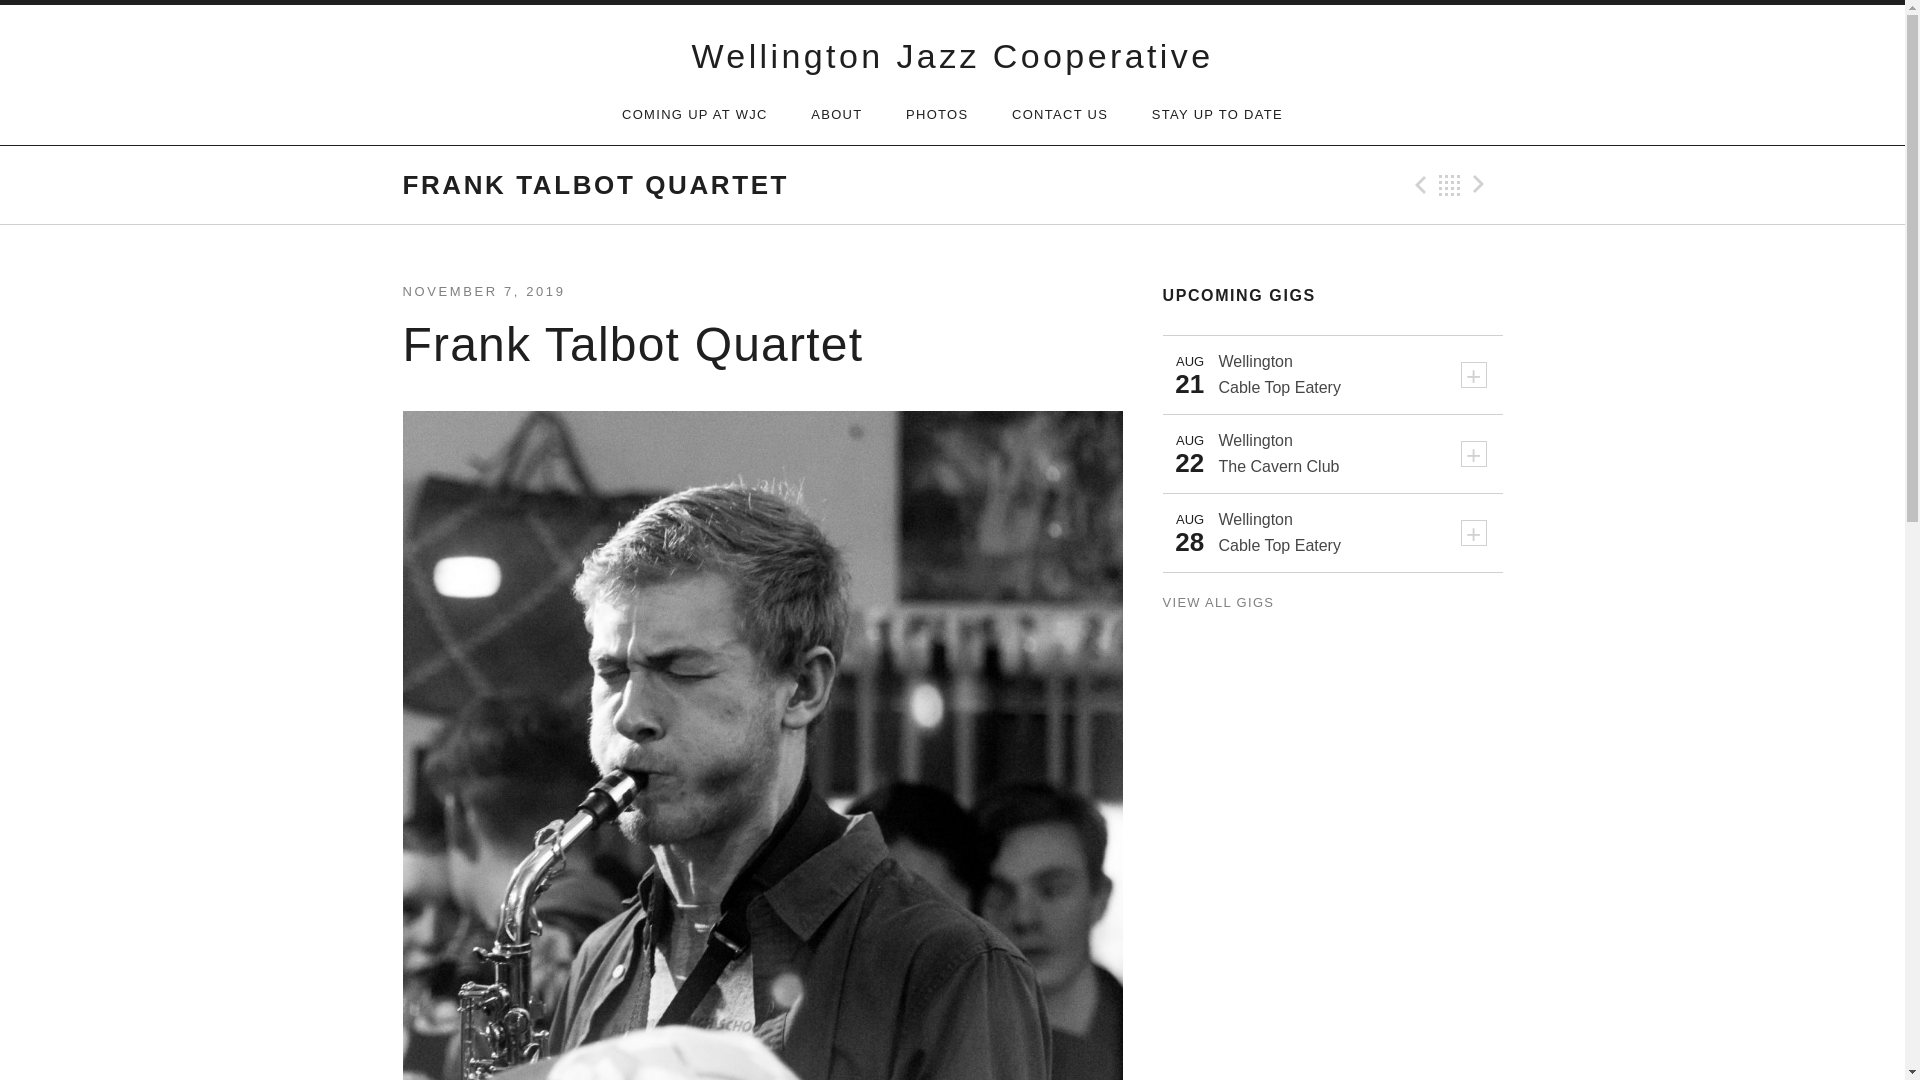 This screenshot has height=1080, width=1920. What do you see at coordinates (952, 55) in the screenshot?
I see `Wellington Jazz Cooperative` at bounding box center [952, 55].